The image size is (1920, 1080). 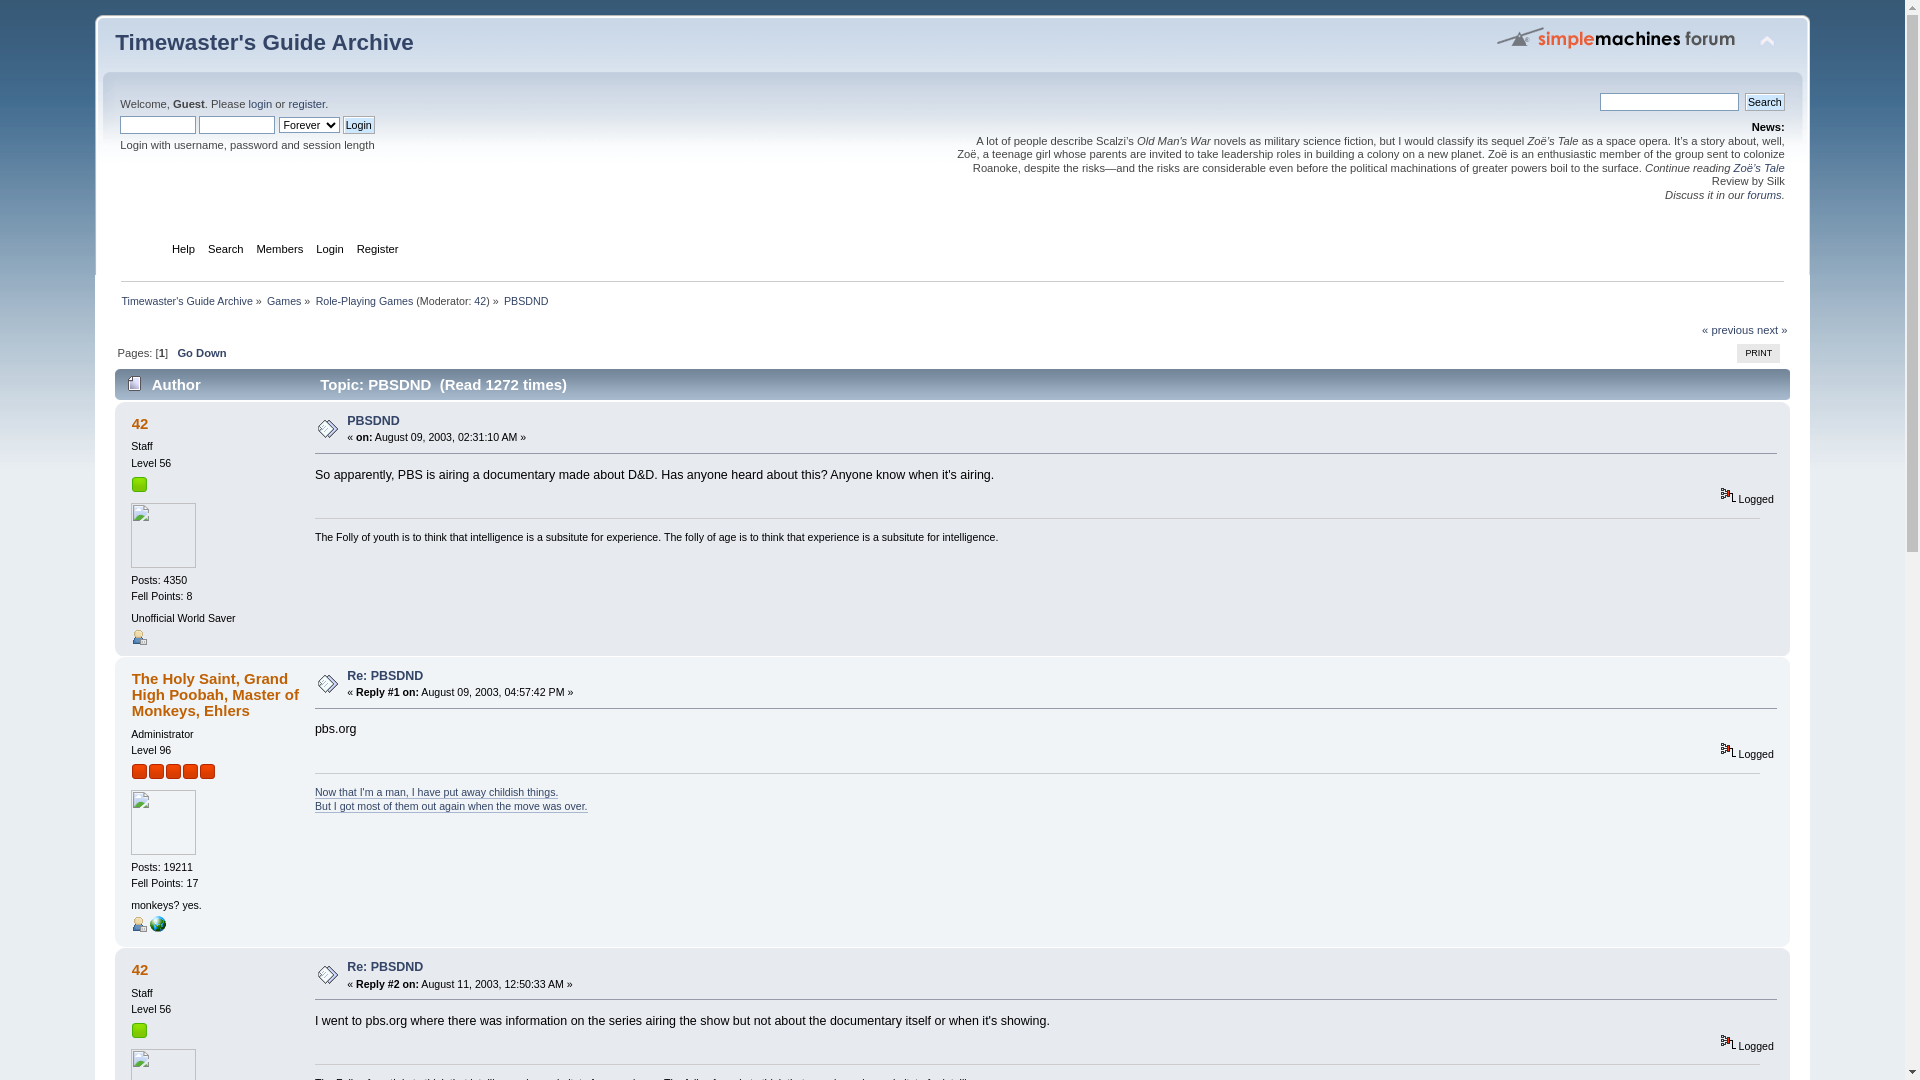 I want to click on Simple Machines Forum, so click(x=1617, y=37).